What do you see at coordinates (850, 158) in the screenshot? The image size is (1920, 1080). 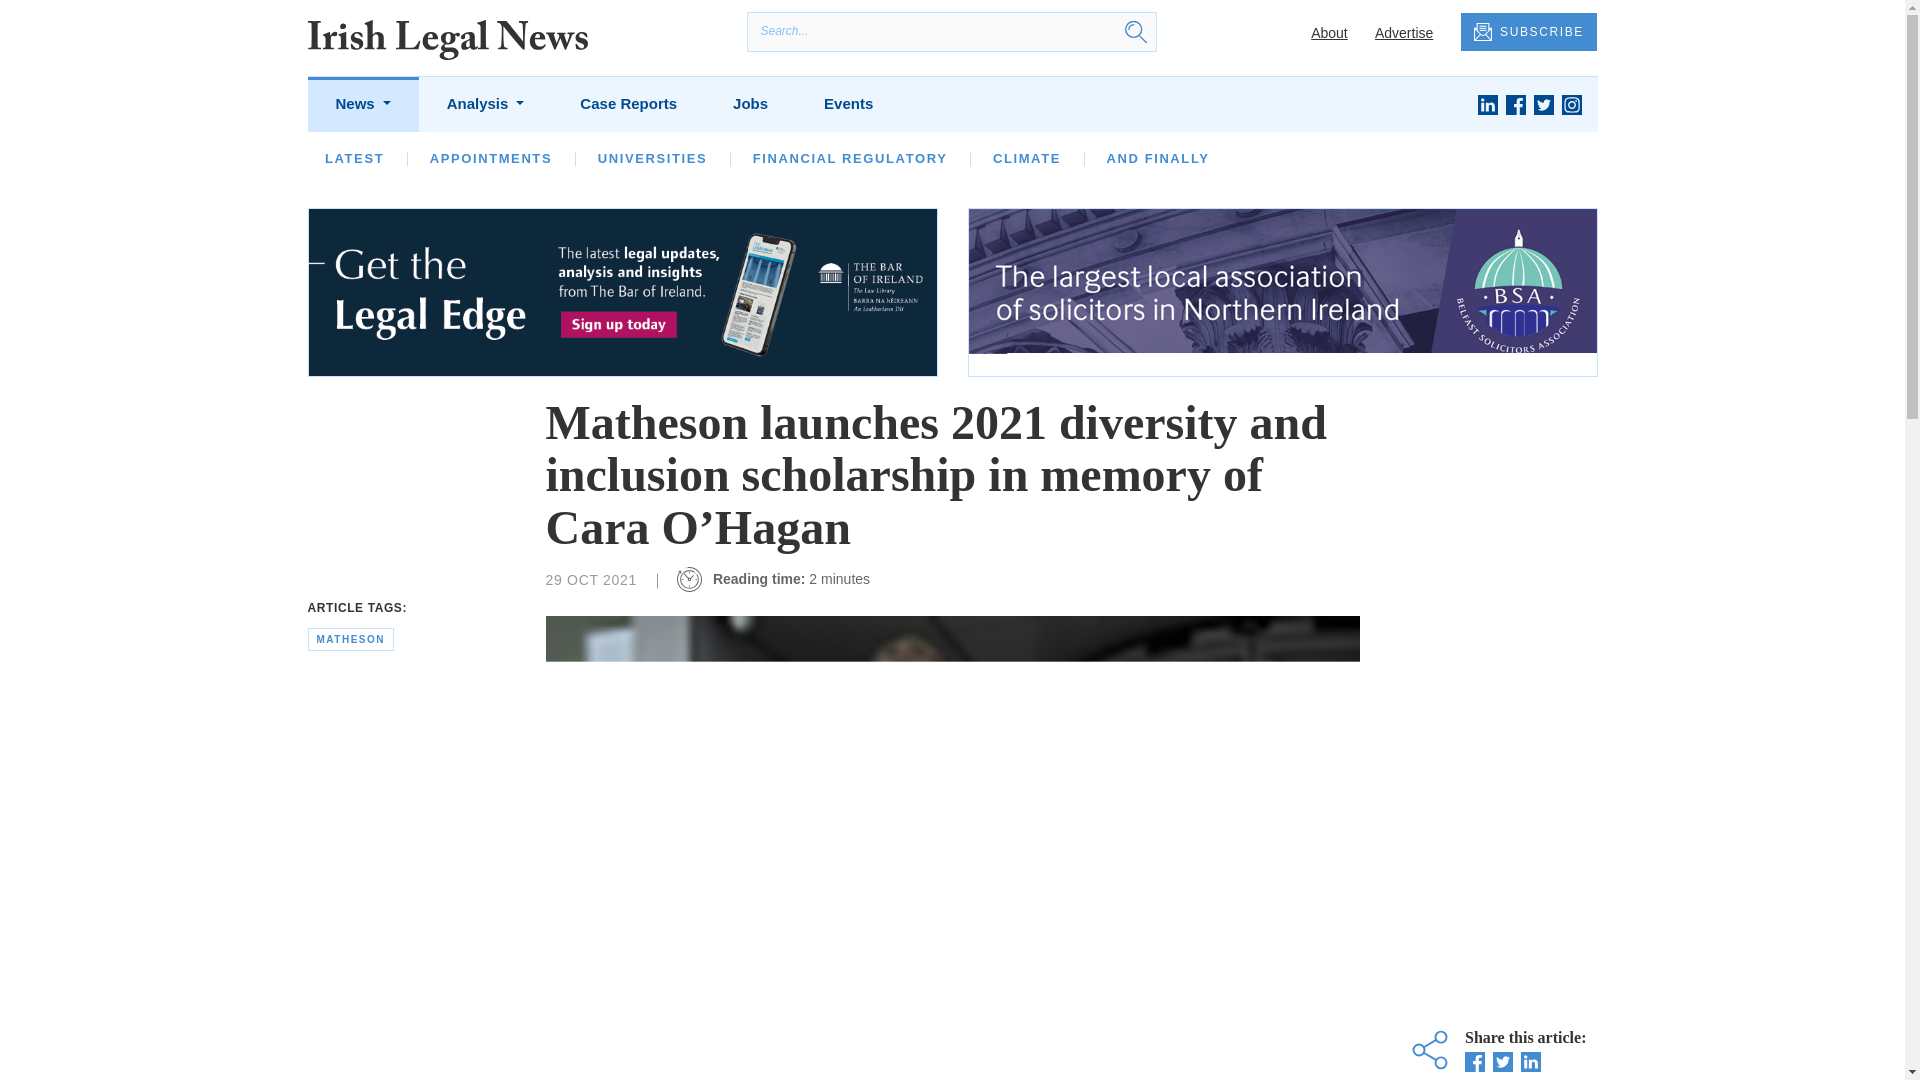 I see `FINANCIAL REGULATORY` at bounding box center [850, 158].